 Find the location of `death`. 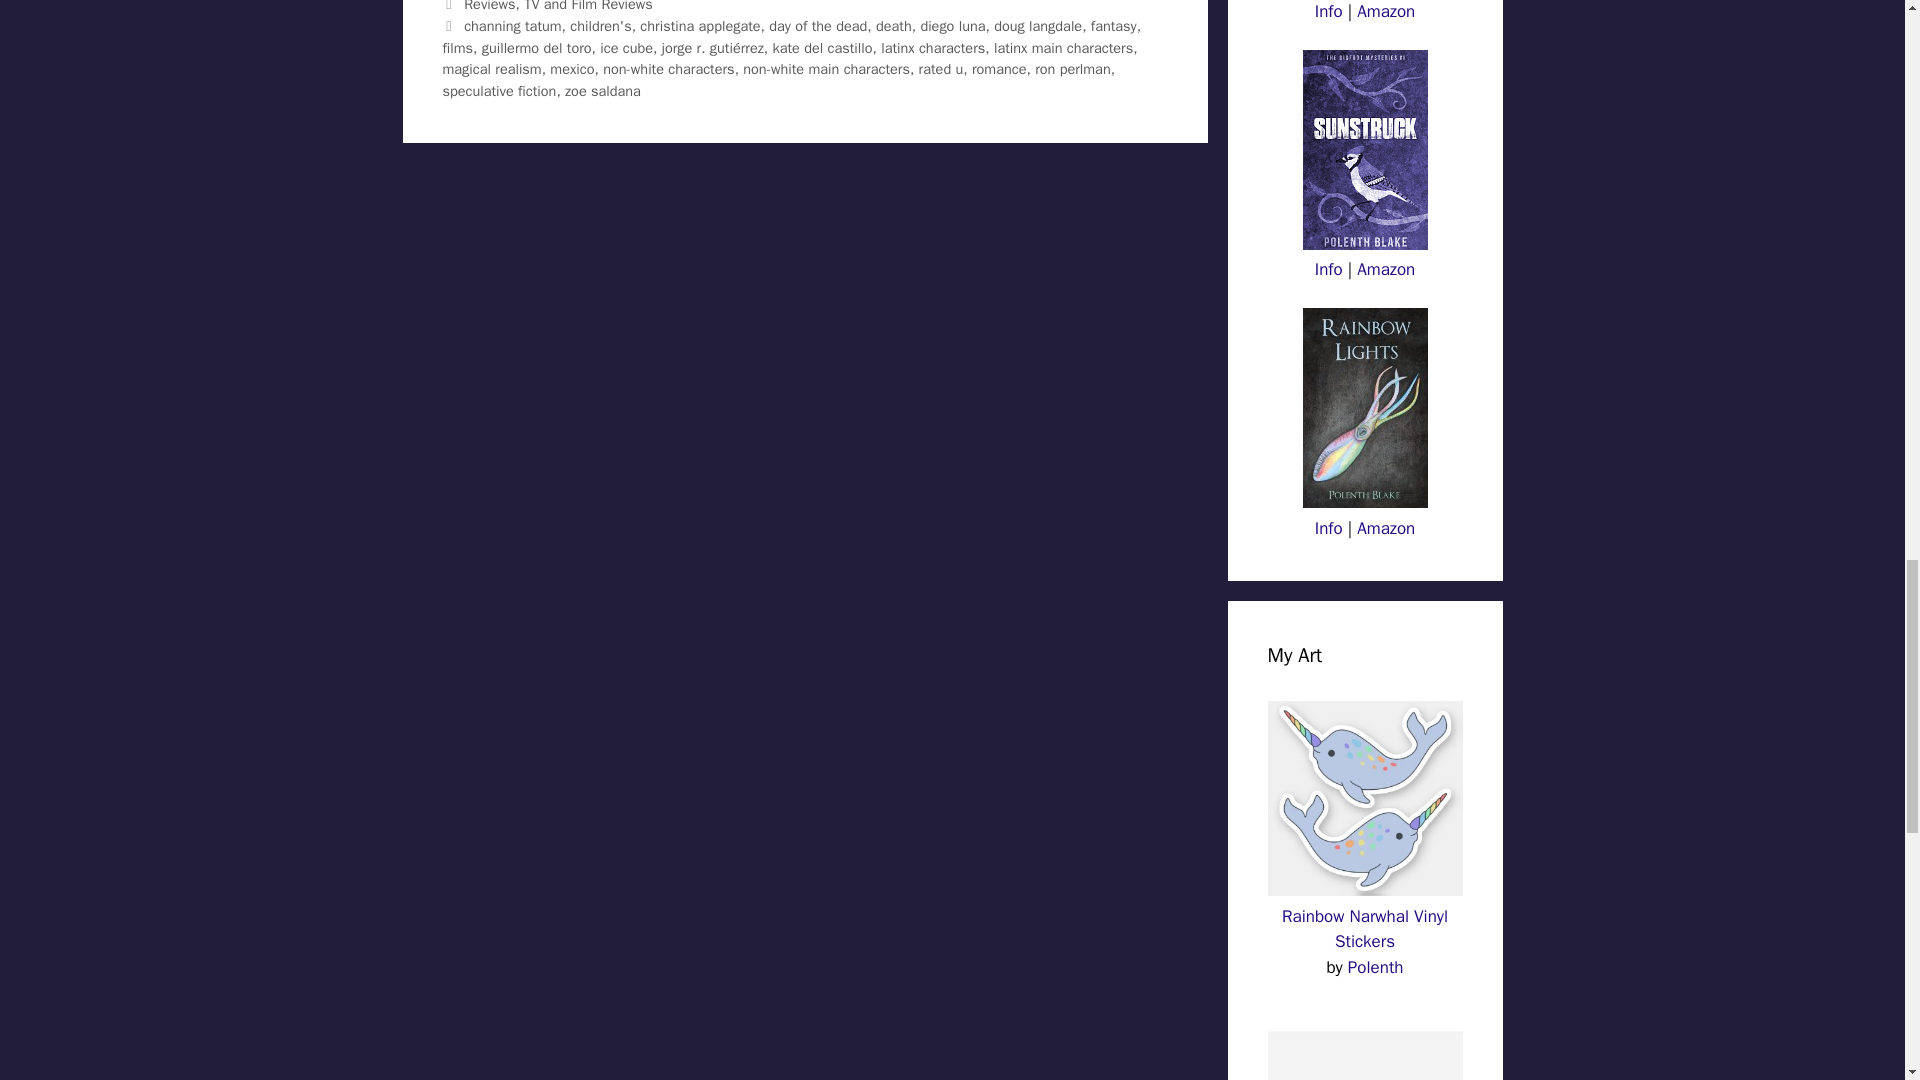

death is located at coordinates (894, 26).